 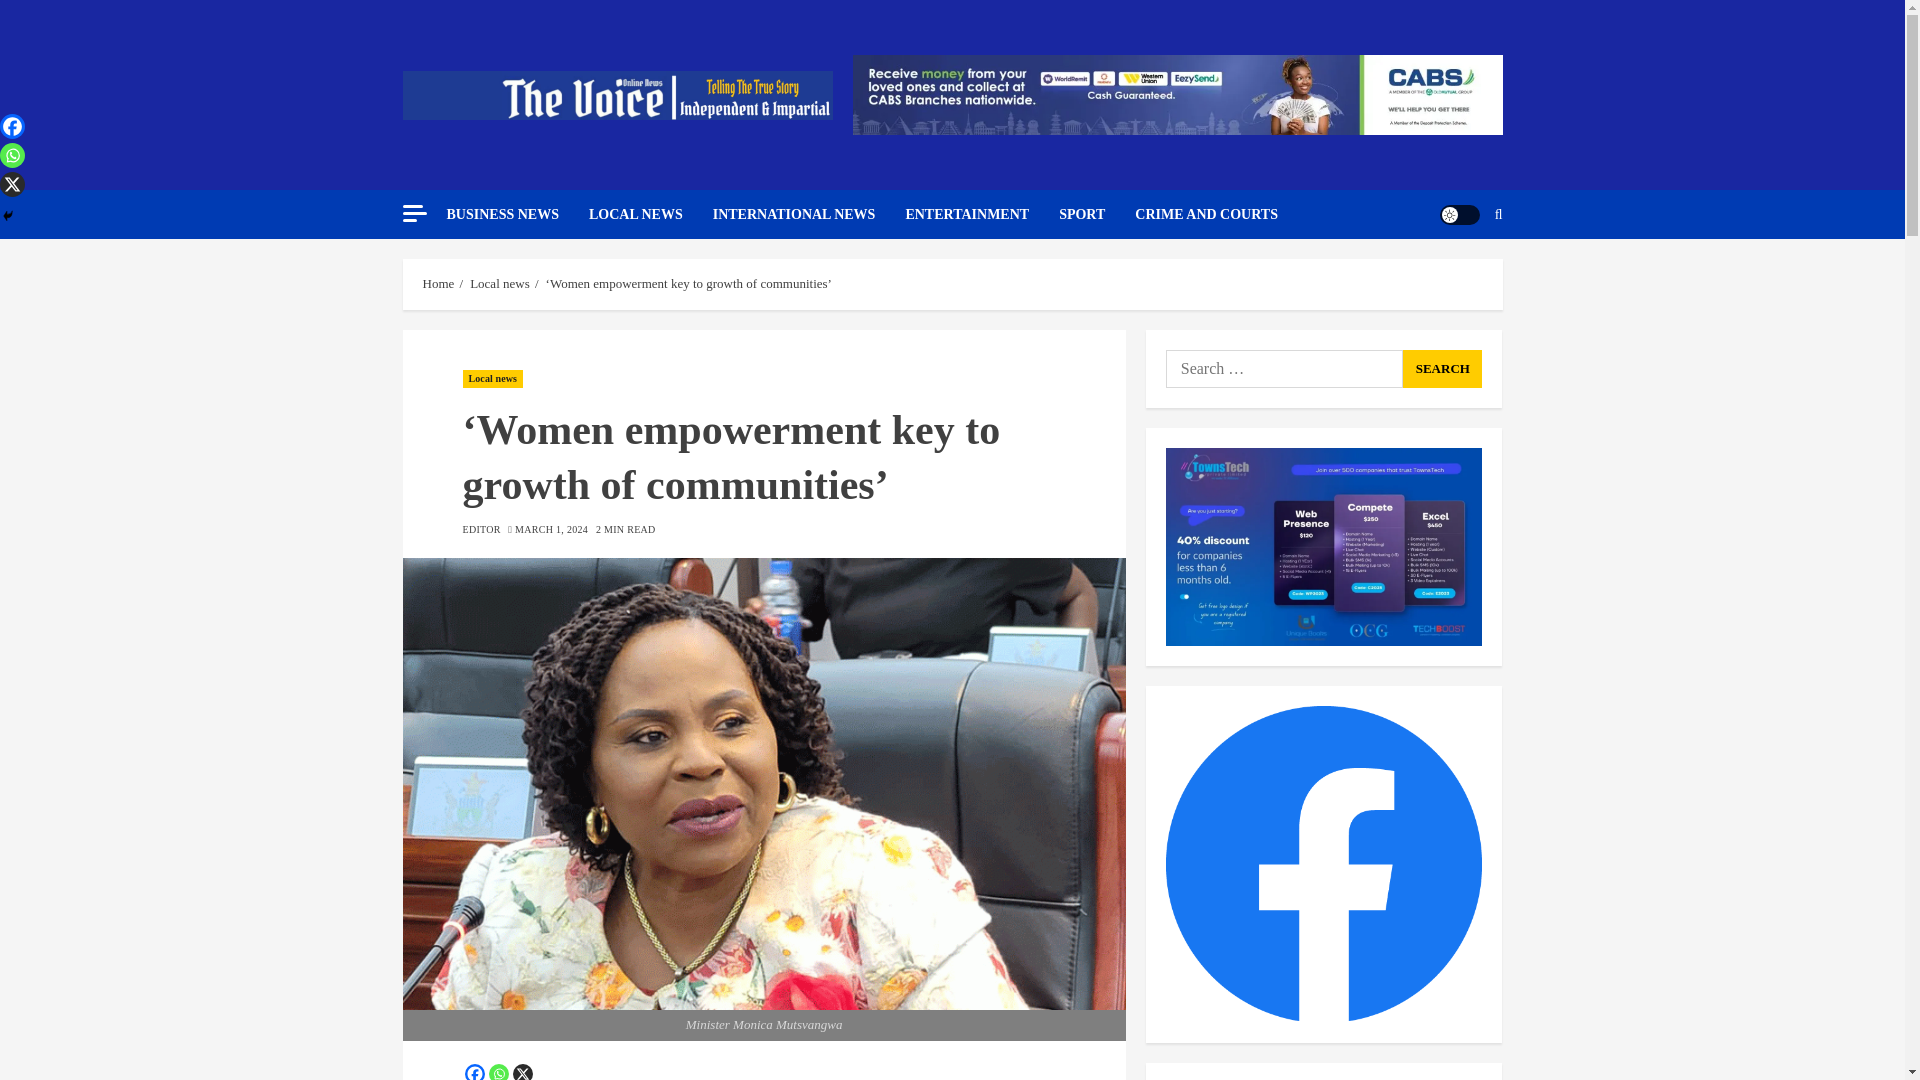 I want to click on INTERNATIONAL NEWS, so click(x=809, y=214).